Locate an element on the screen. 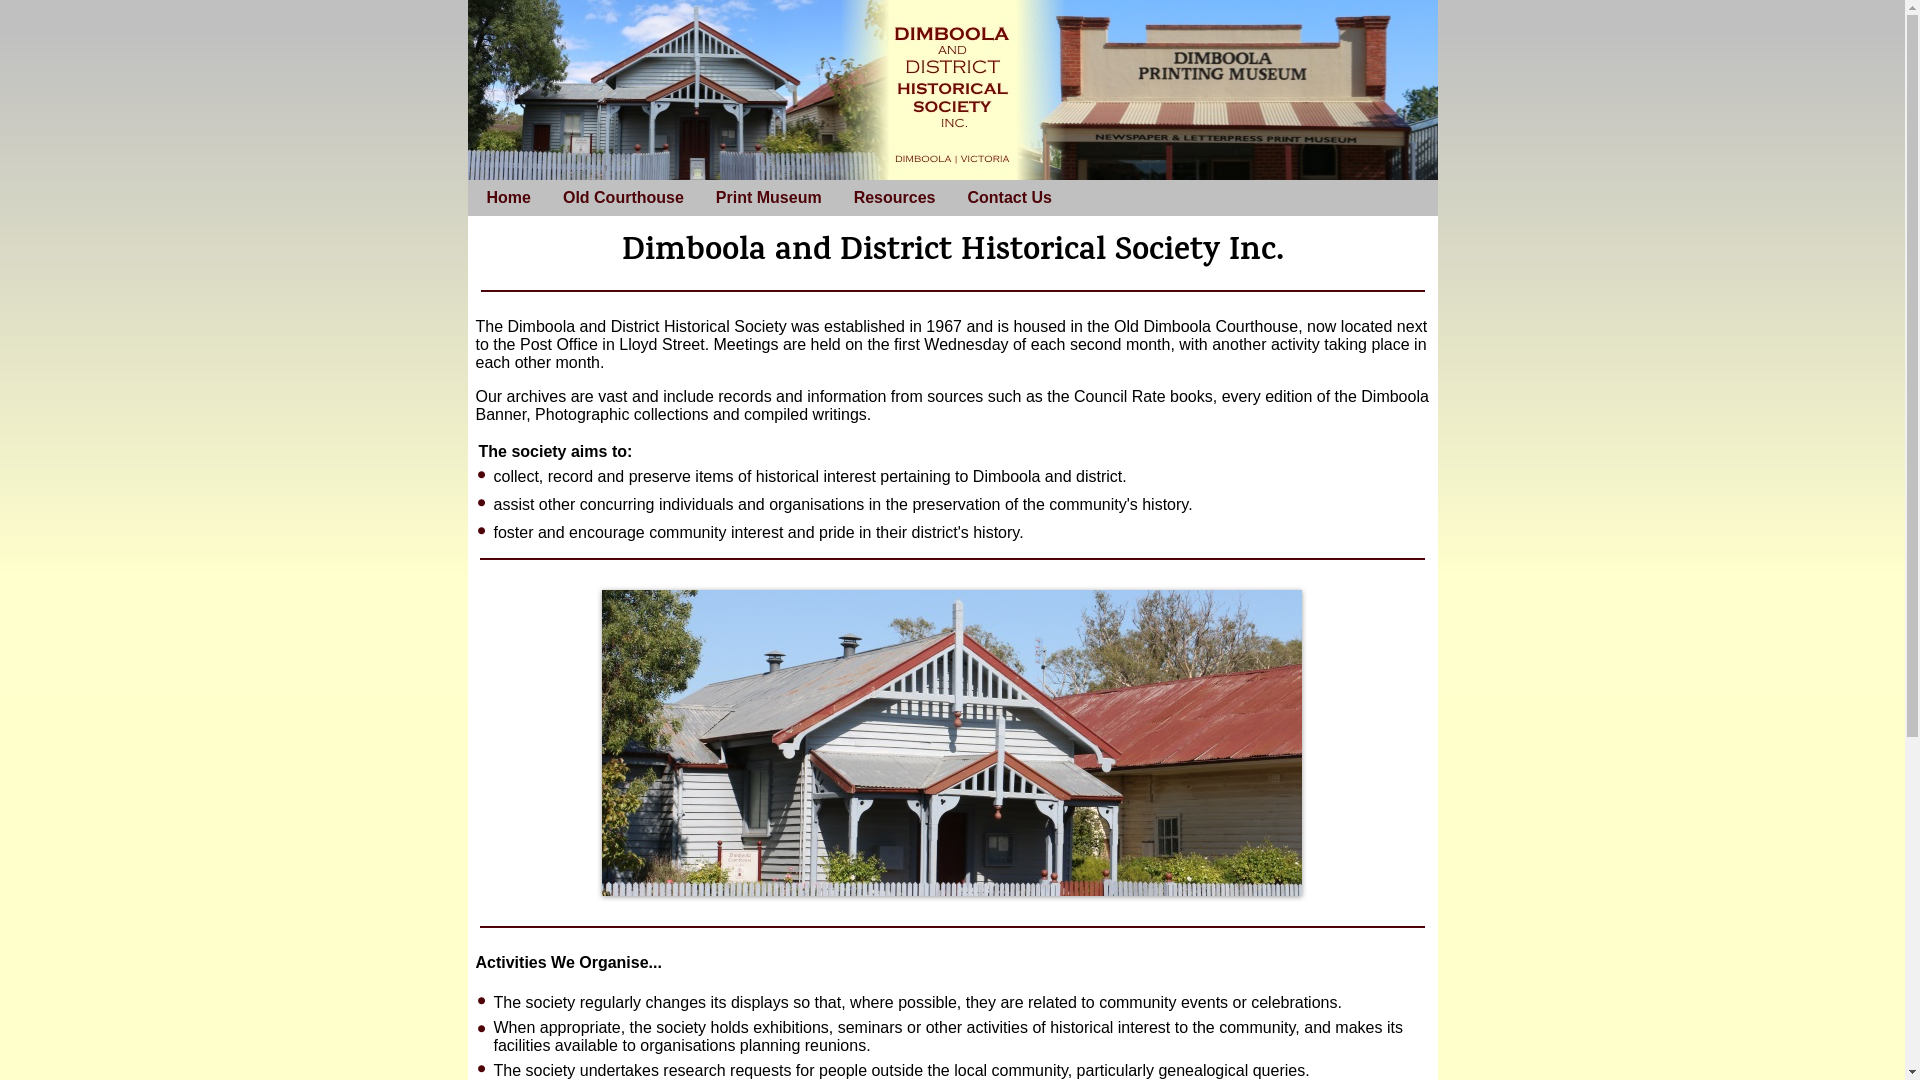  Print Museum is located at coordinates (769, 198).